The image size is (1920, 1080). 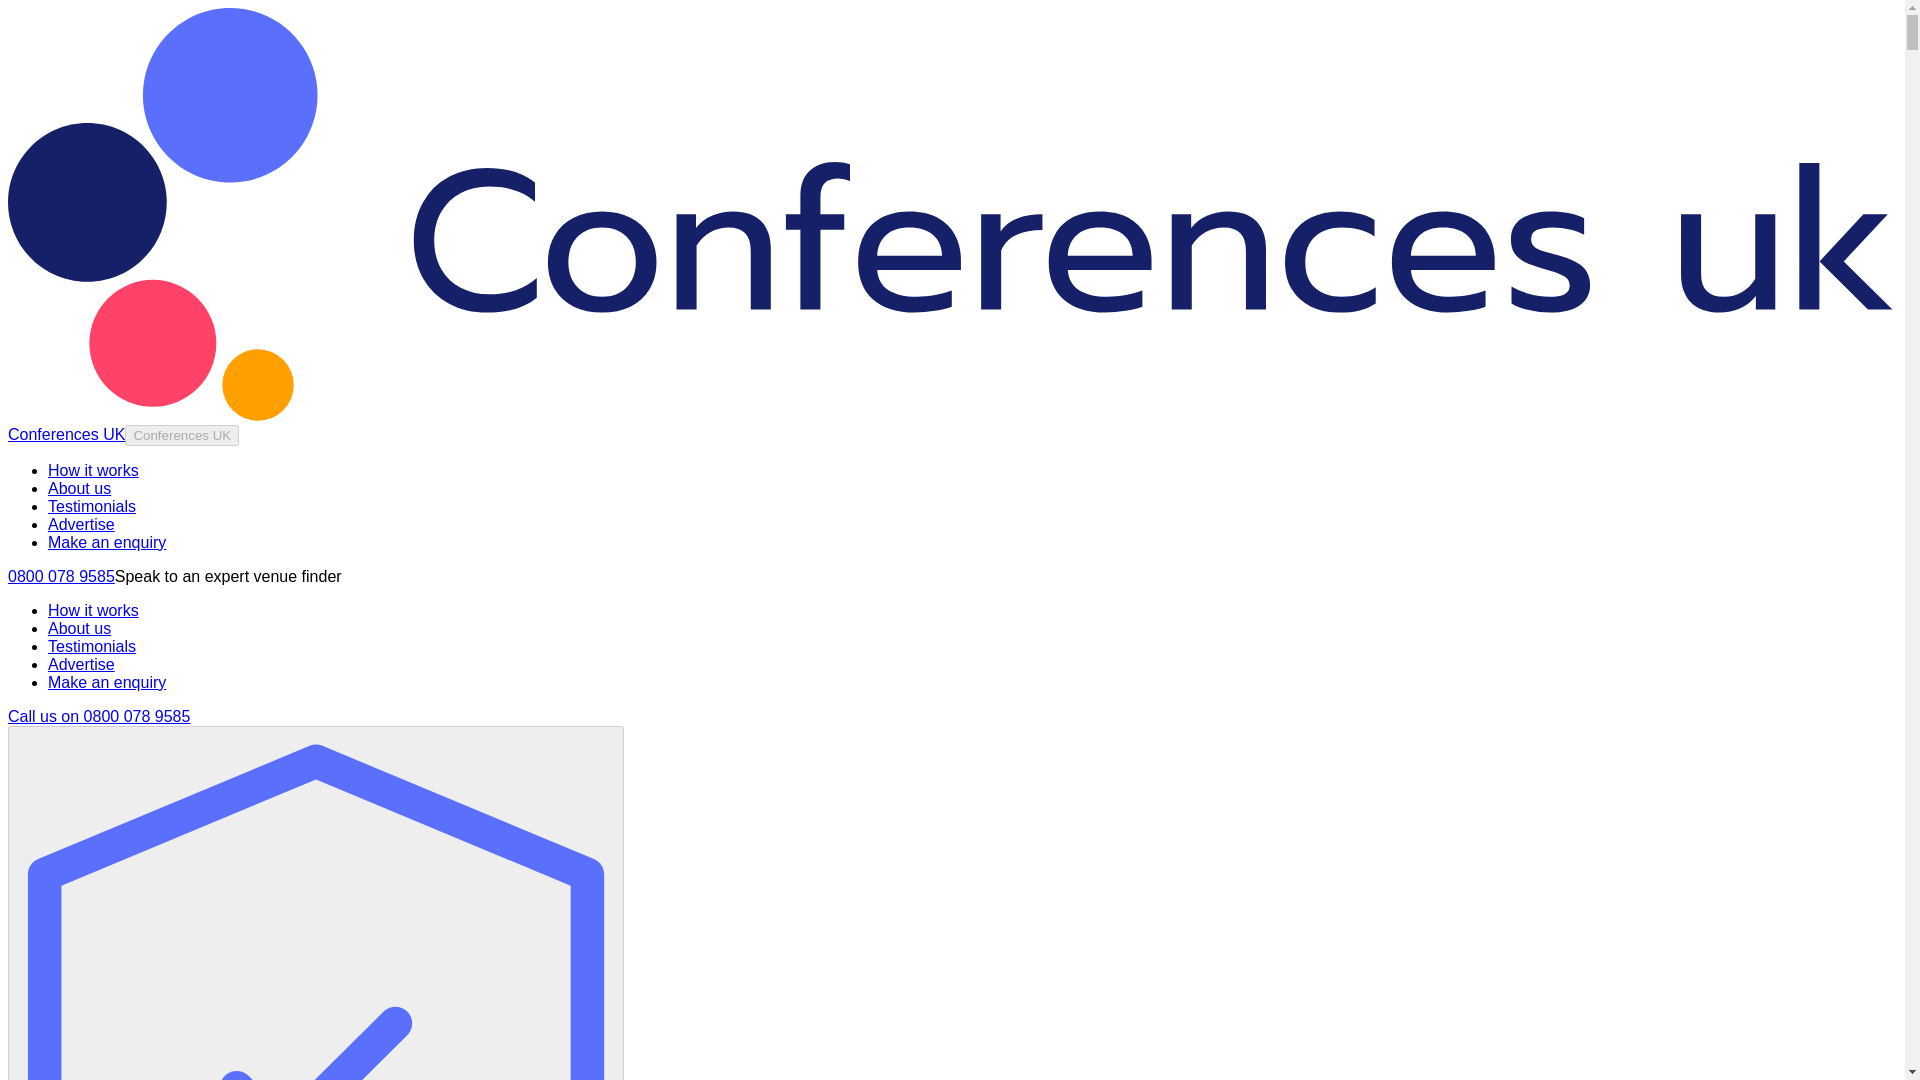 What do you see at coordinates (93, 610) in the screenshot?
I see `How it works` at bounding box center [93, 610].